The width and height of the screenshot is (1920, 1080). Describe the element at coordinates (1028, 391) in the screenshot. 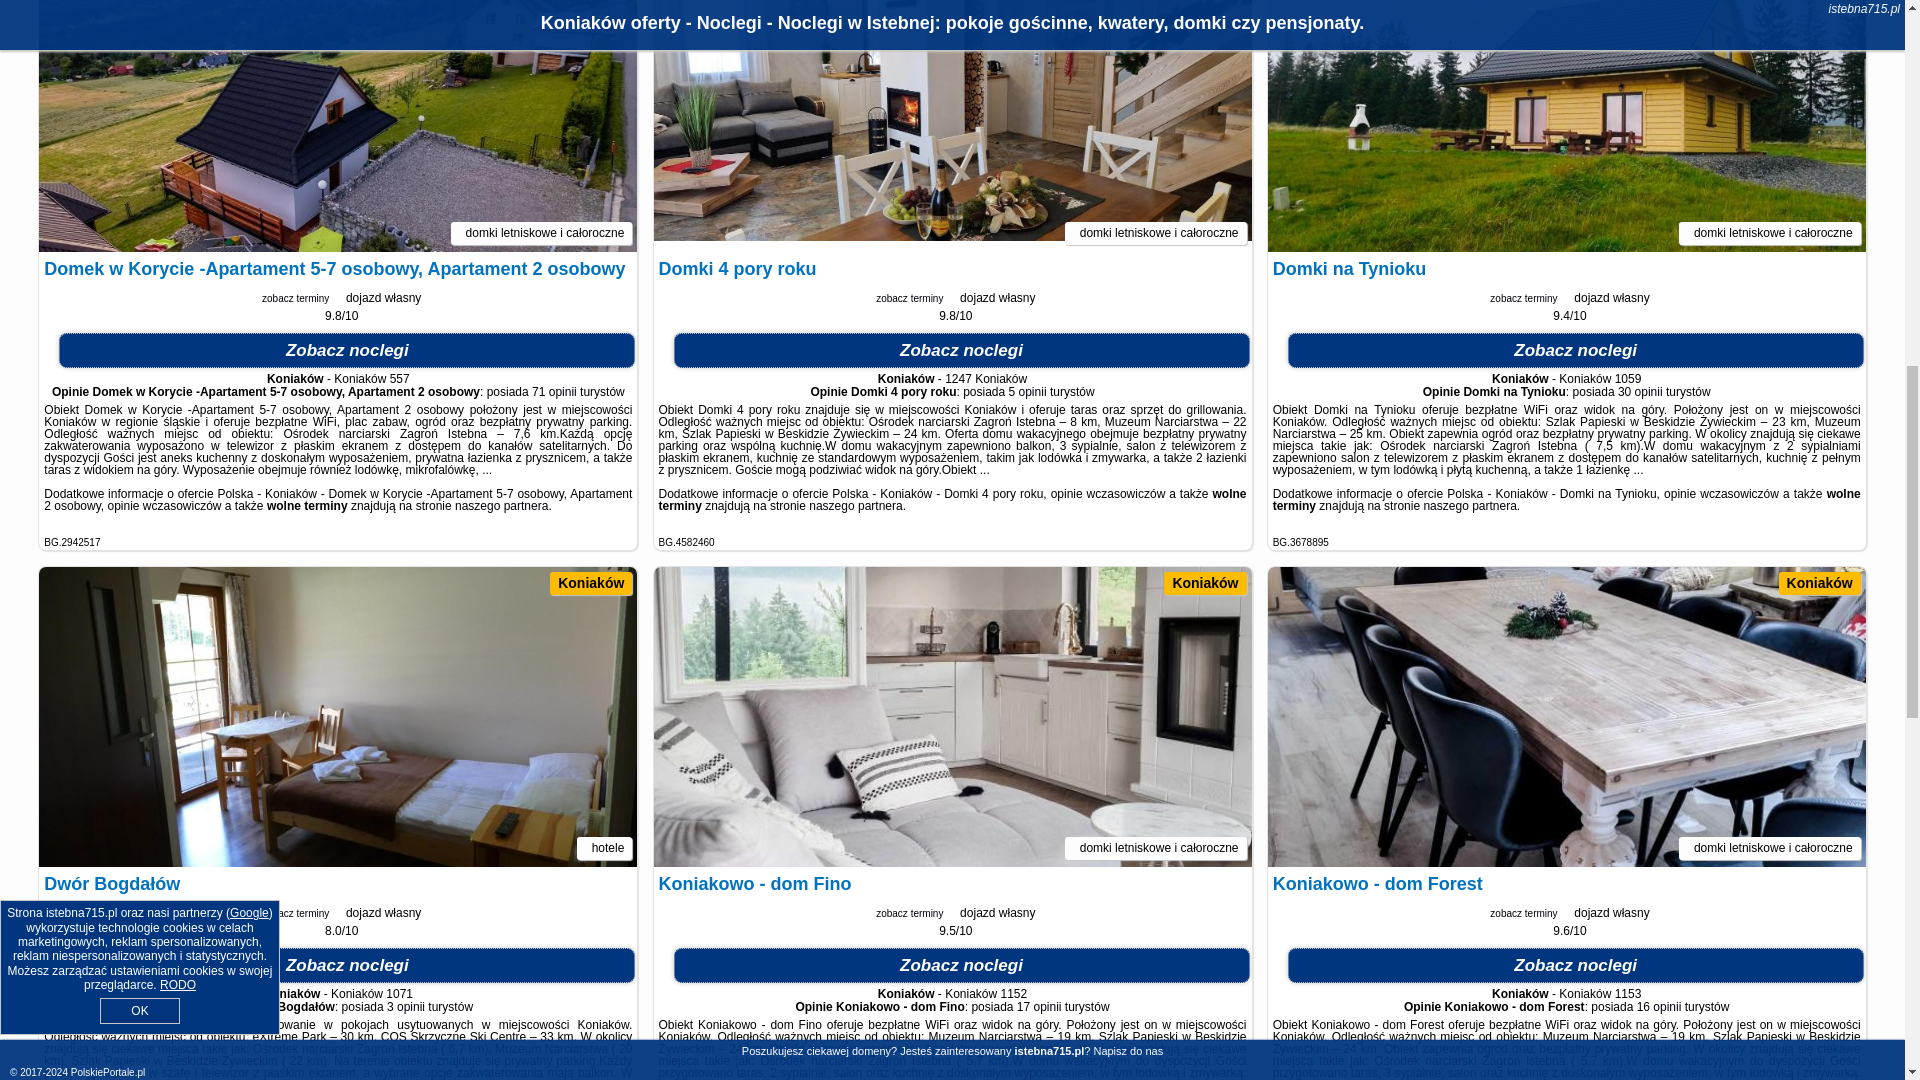

I see `5 opinii` at that location.